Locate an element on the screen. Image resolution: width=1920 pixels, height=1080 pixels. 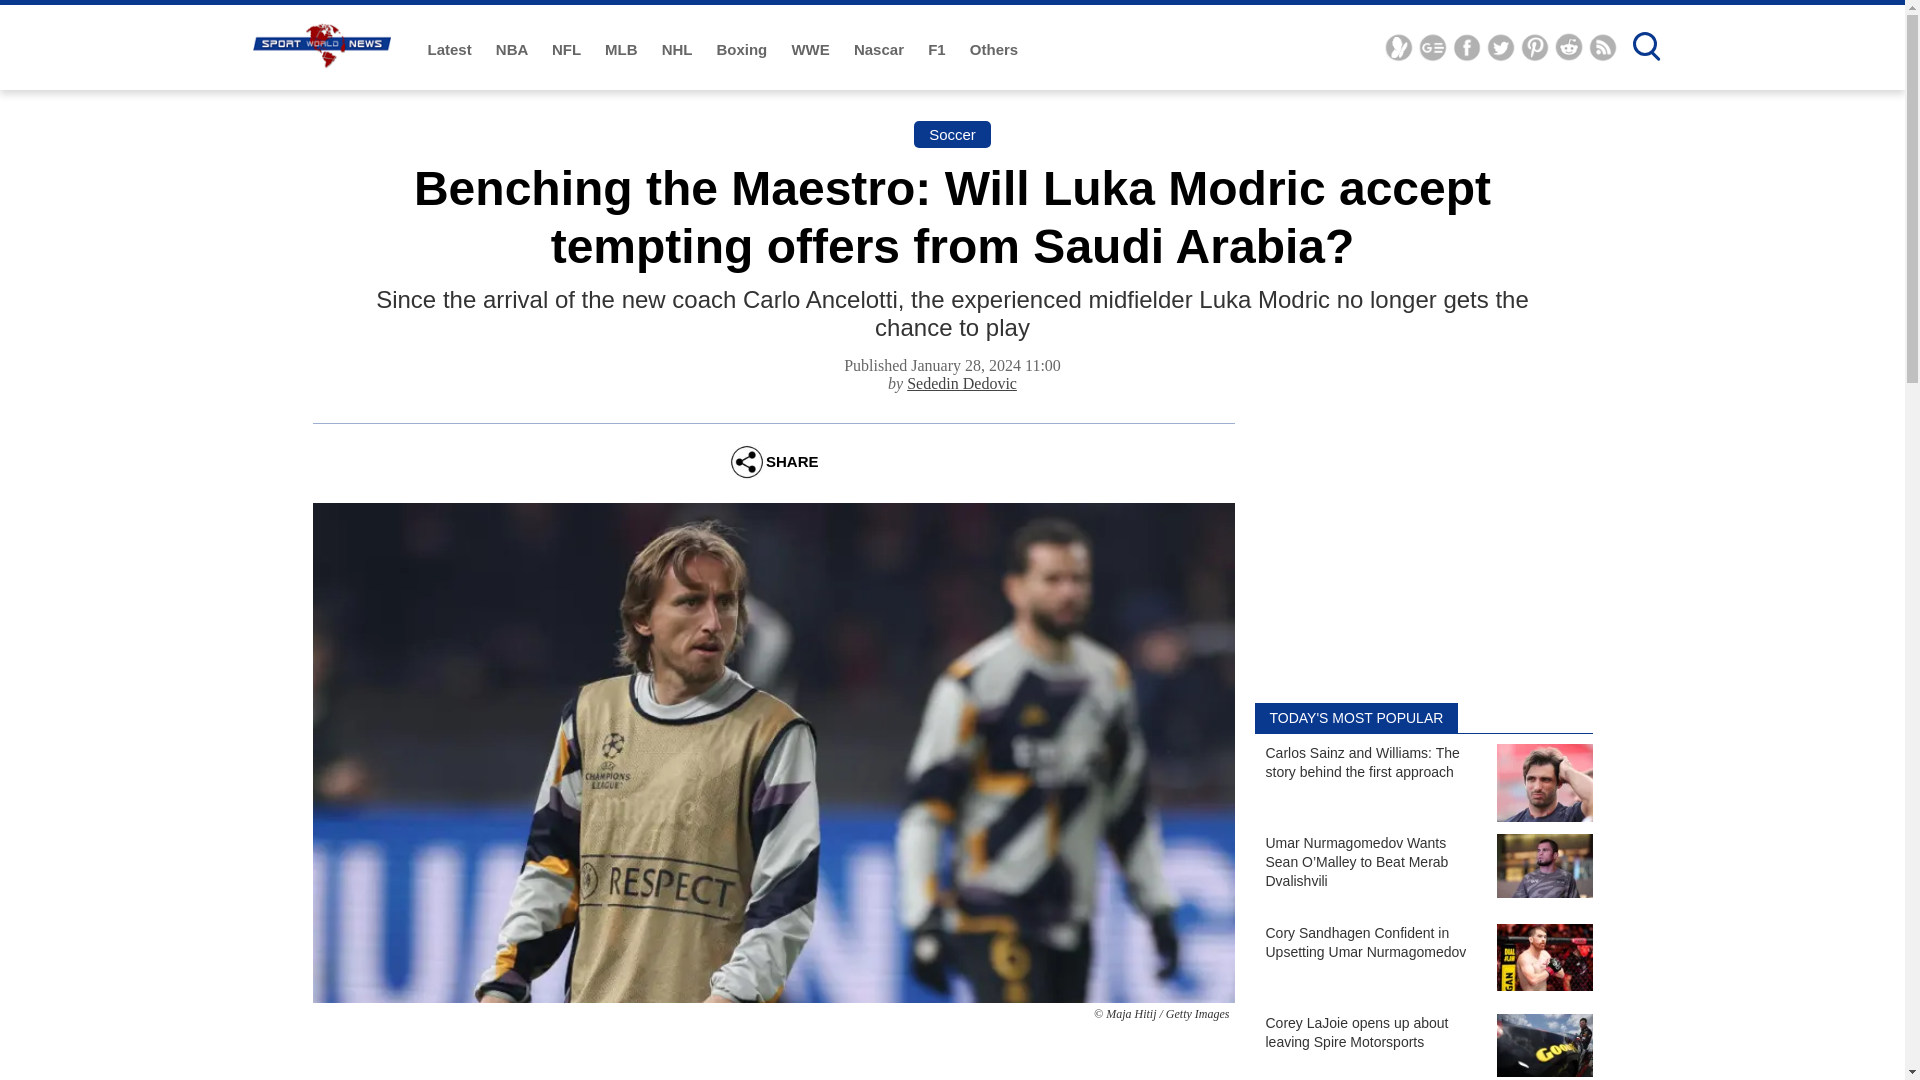
Others is located at coordinates (993, 50).